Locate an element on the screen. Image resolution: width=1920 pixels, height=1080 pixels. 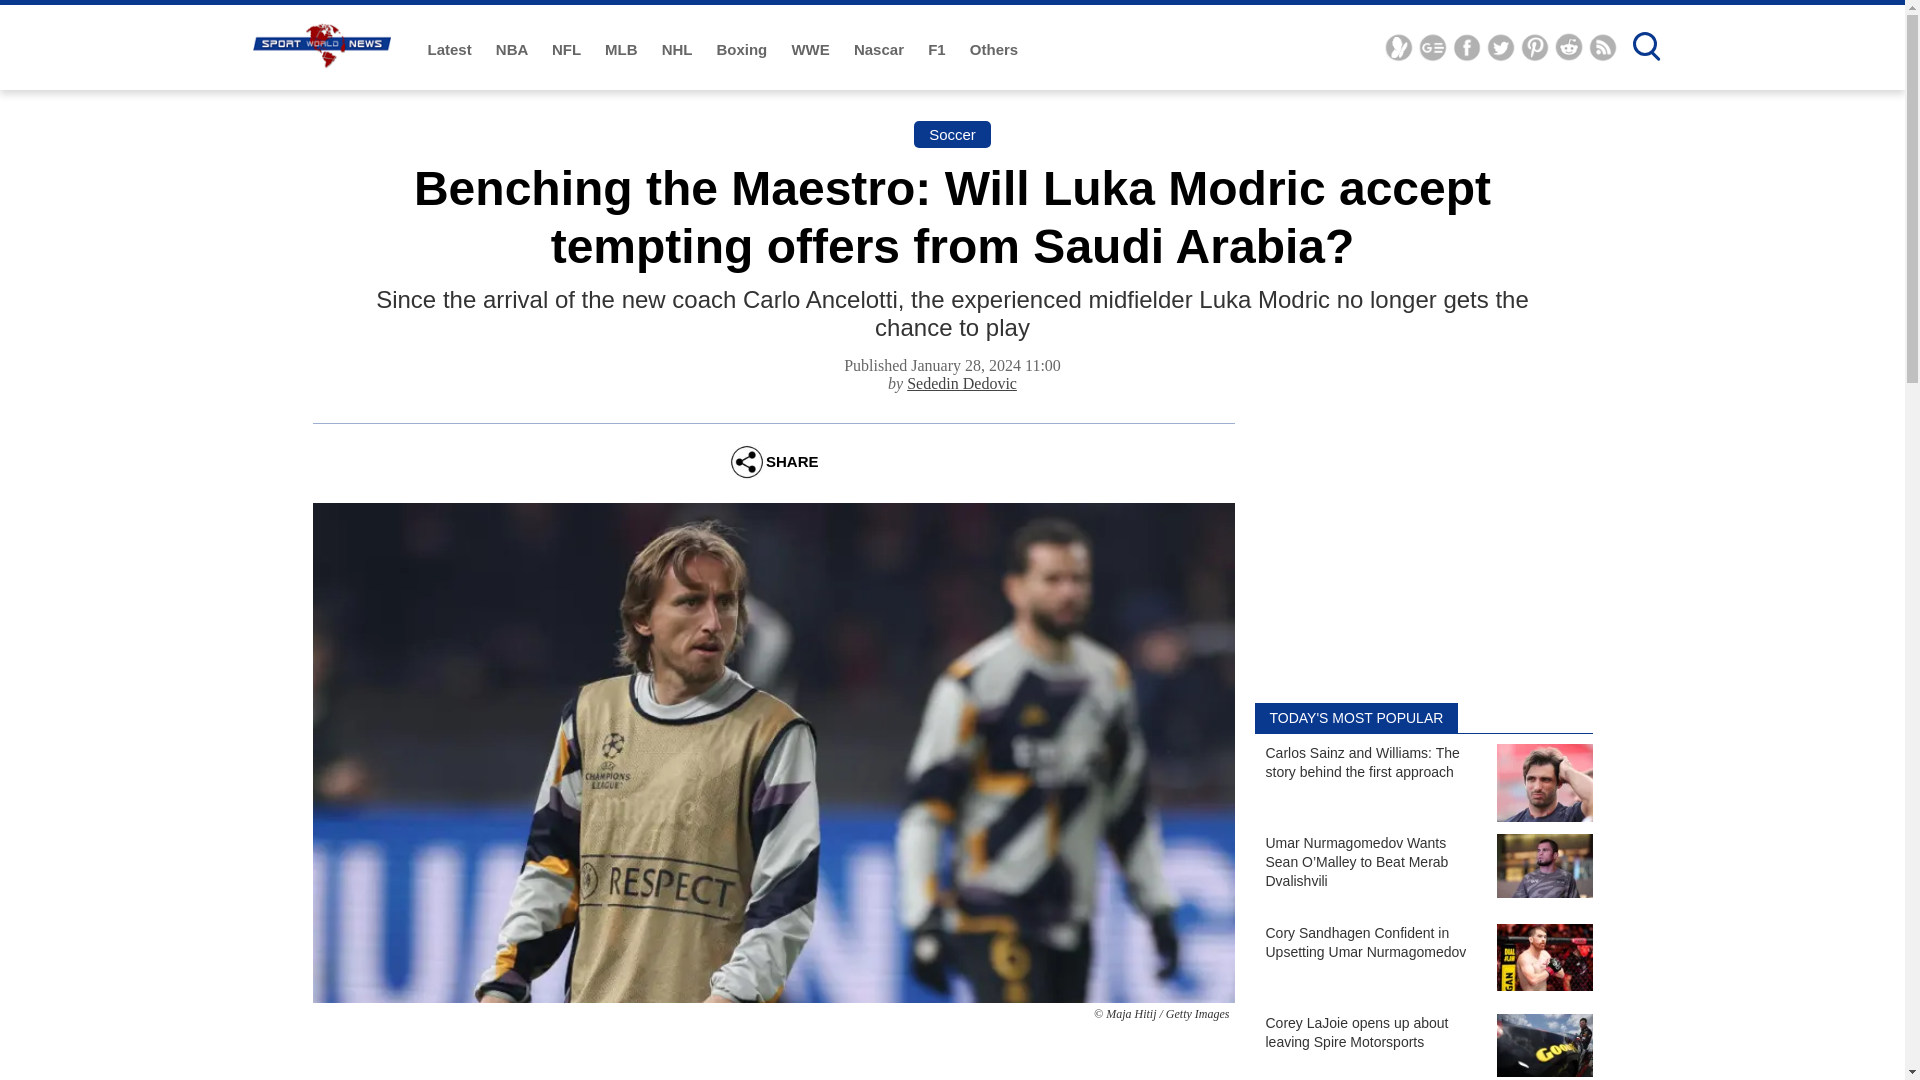
Others is located at coordinates (993, 50).